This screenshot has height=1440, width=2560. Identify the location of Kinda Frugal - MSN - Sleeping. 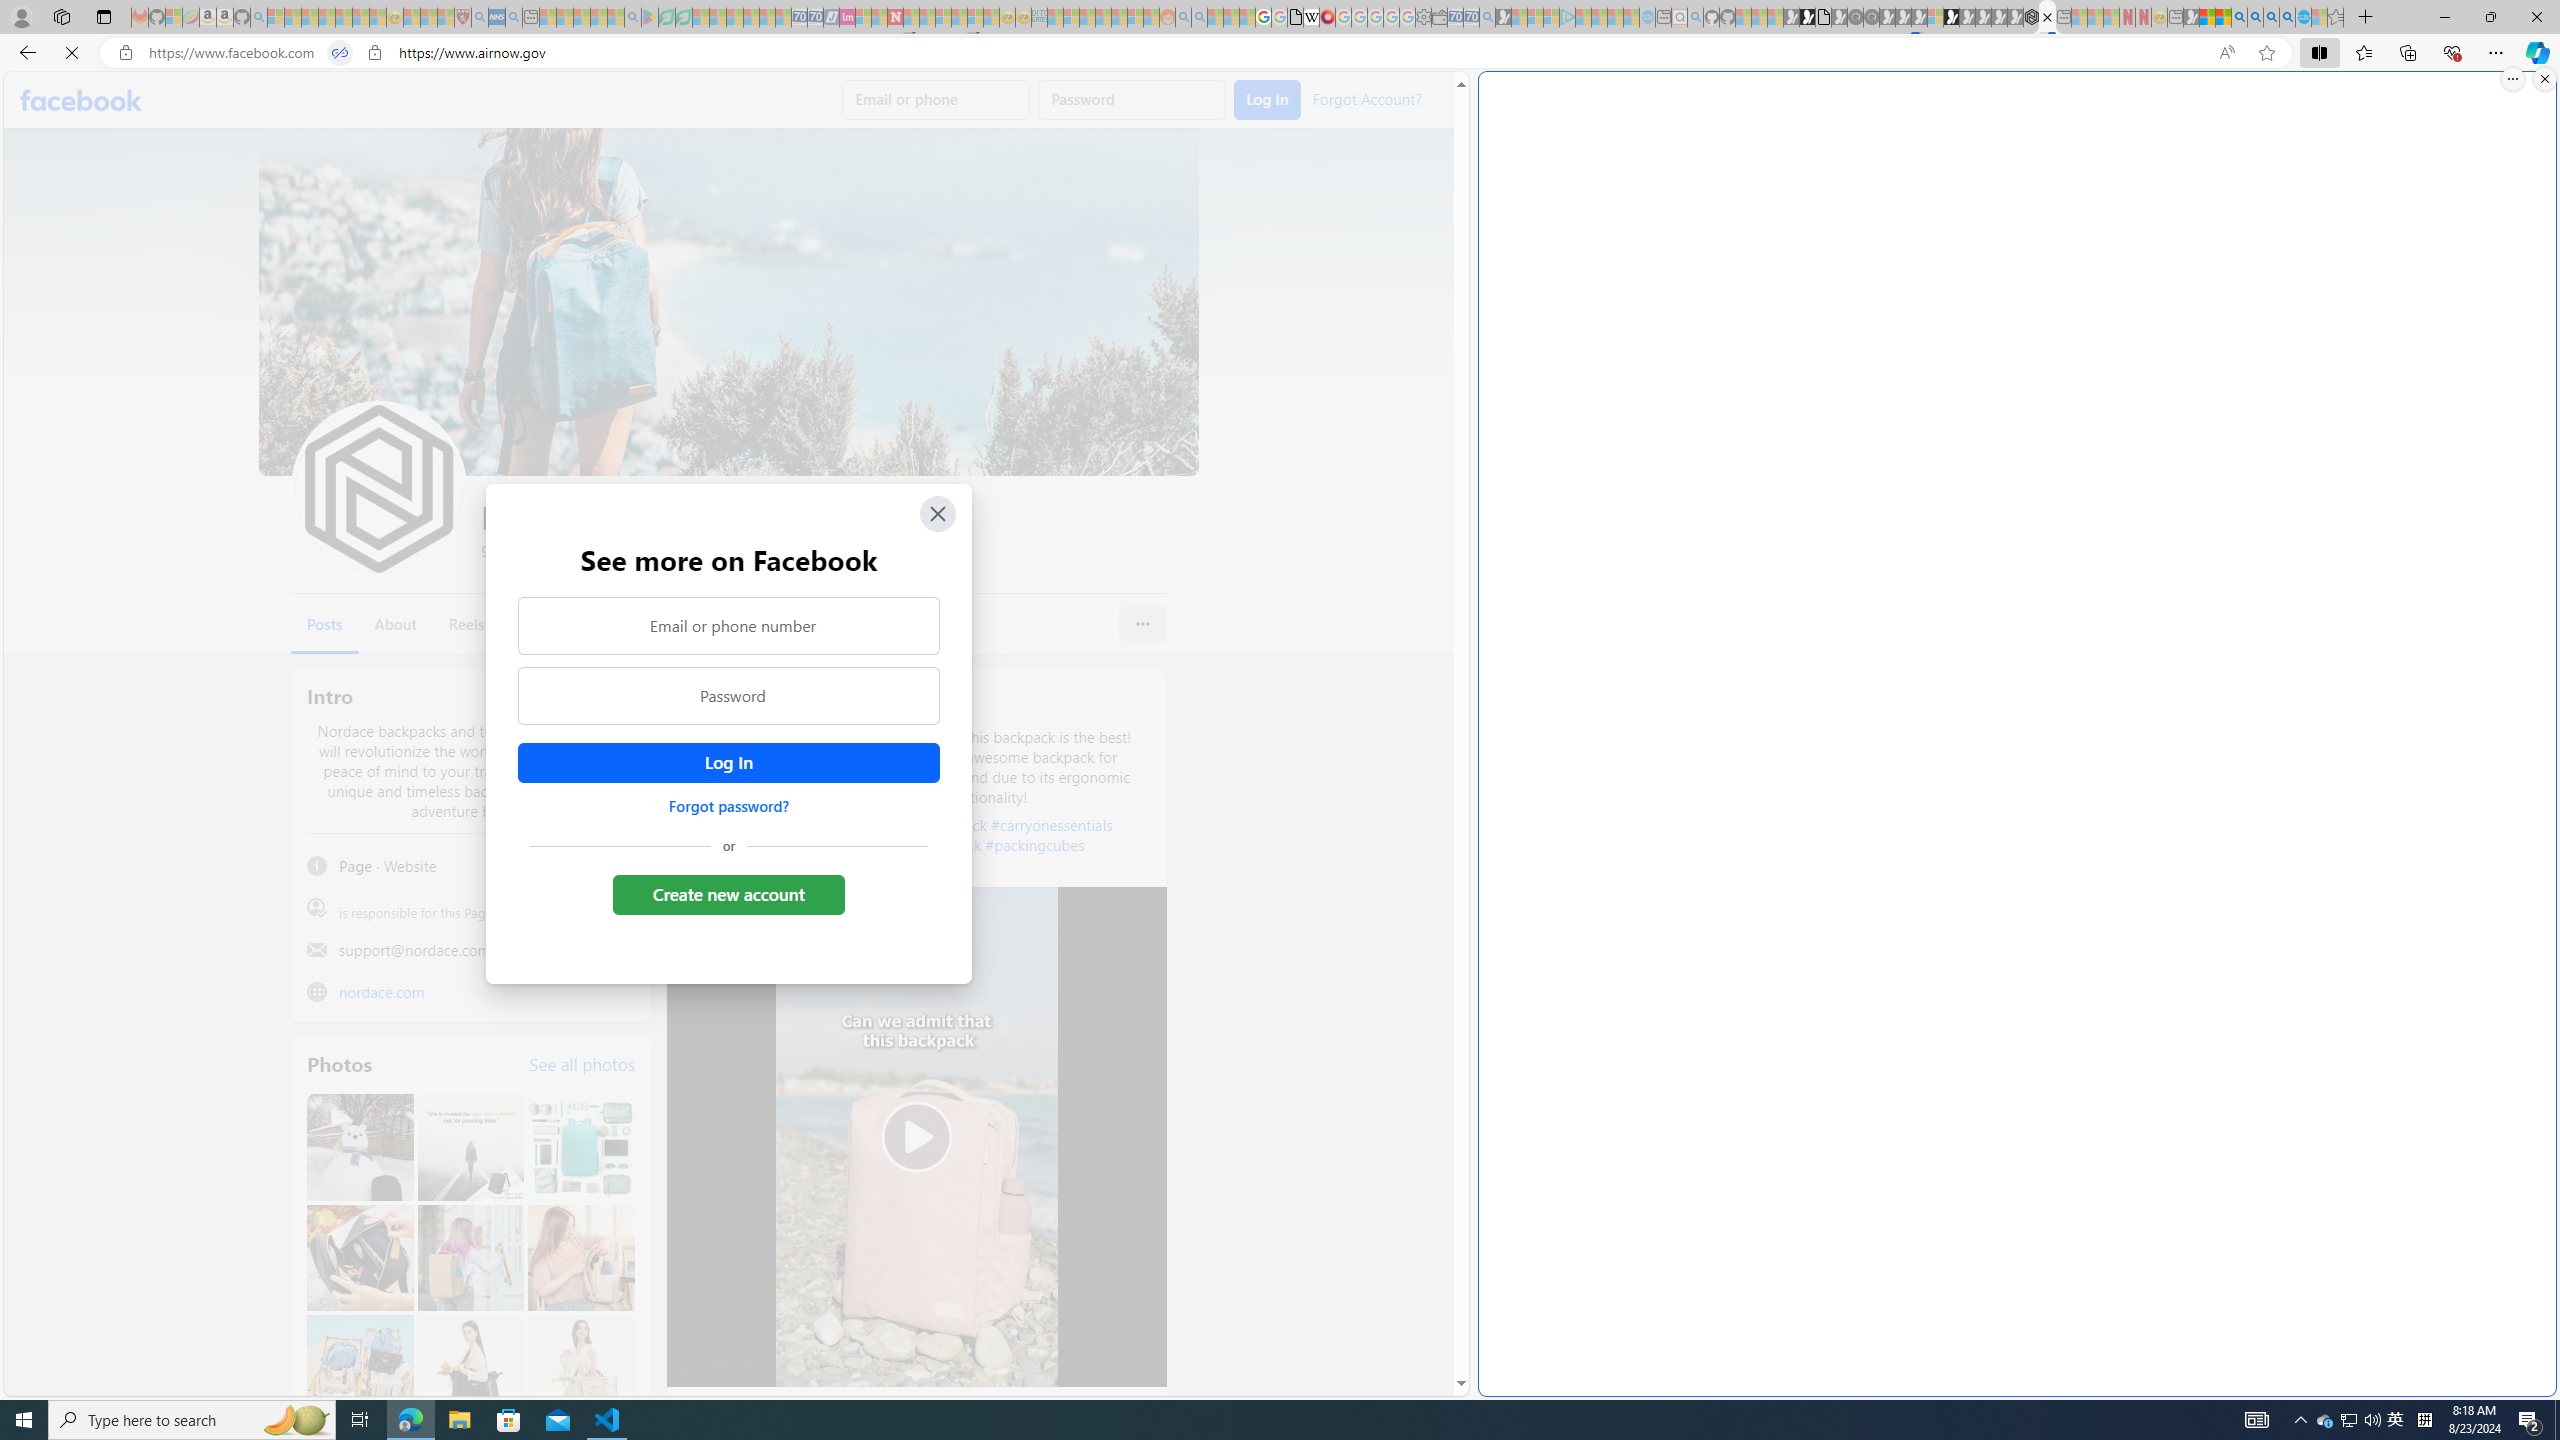
(1120, 17).